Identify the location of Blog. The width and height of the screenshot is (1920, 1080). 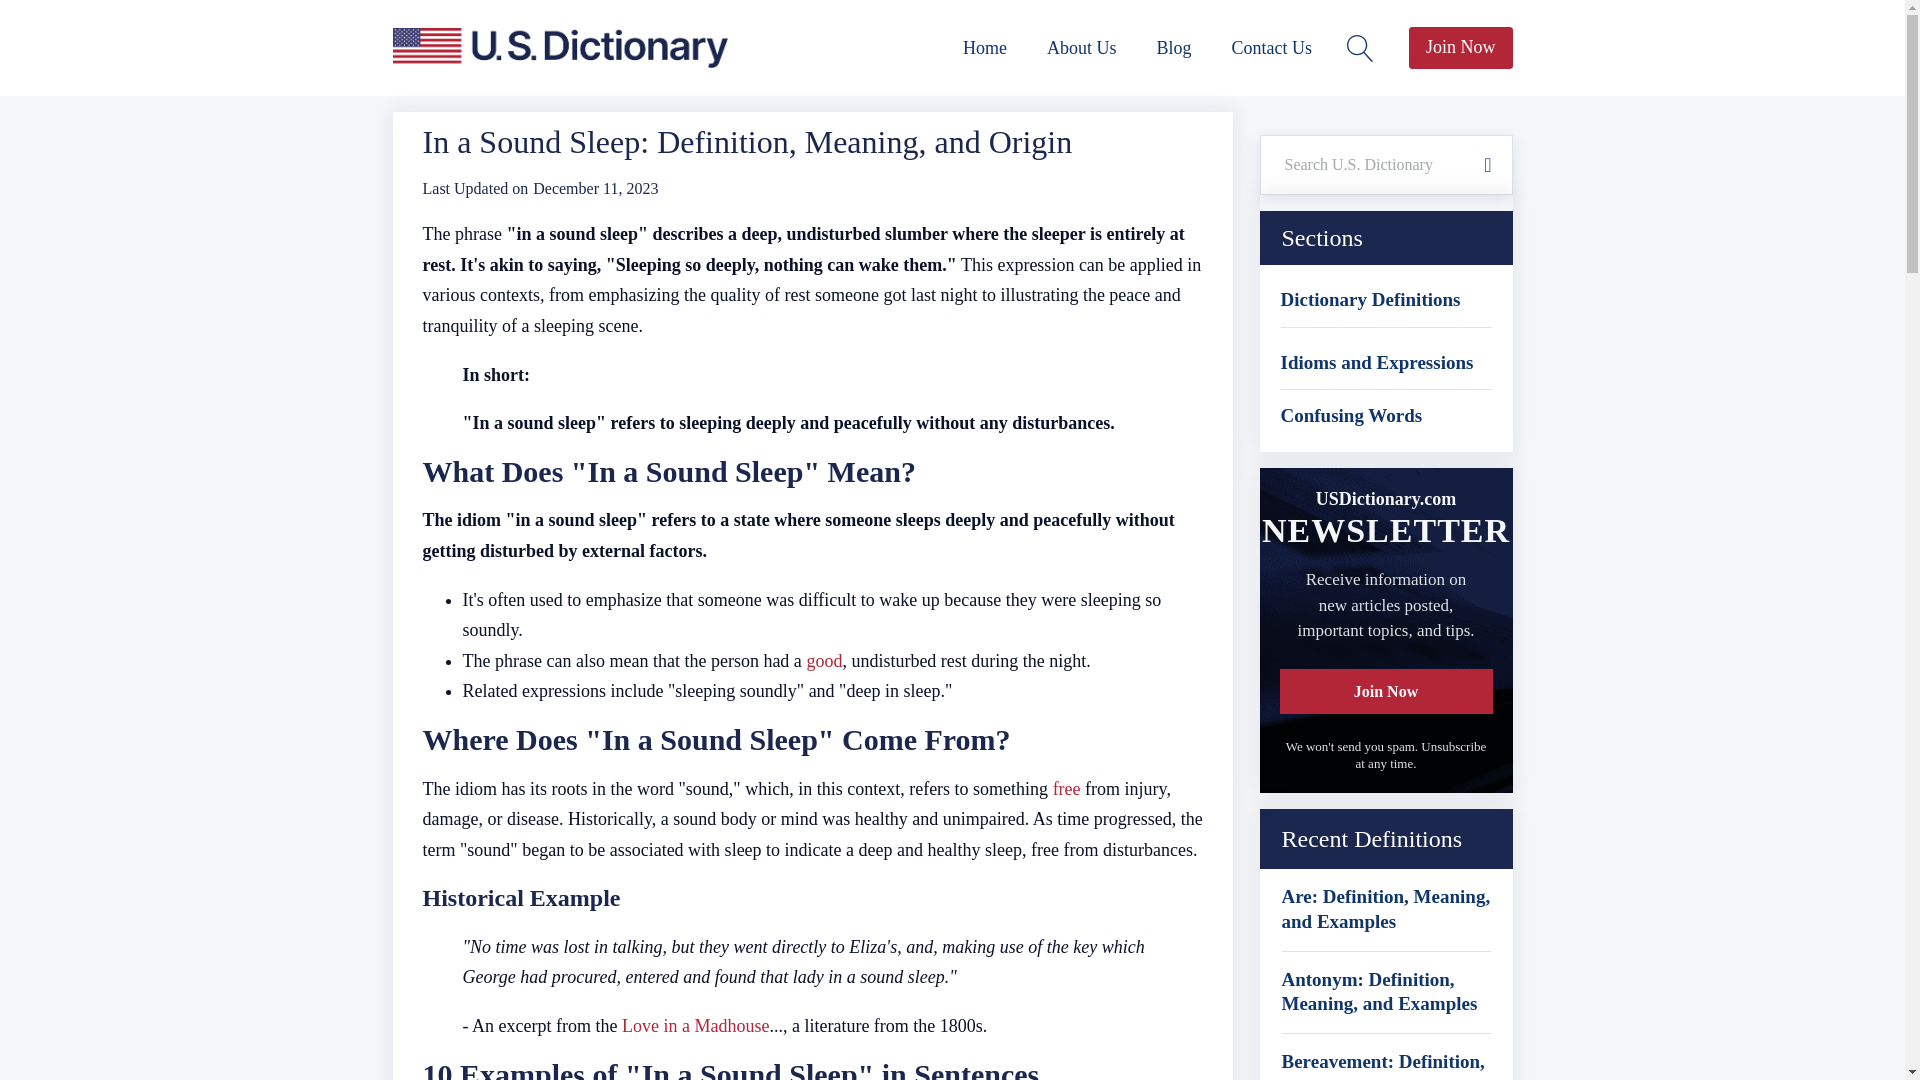
(1174, 48).